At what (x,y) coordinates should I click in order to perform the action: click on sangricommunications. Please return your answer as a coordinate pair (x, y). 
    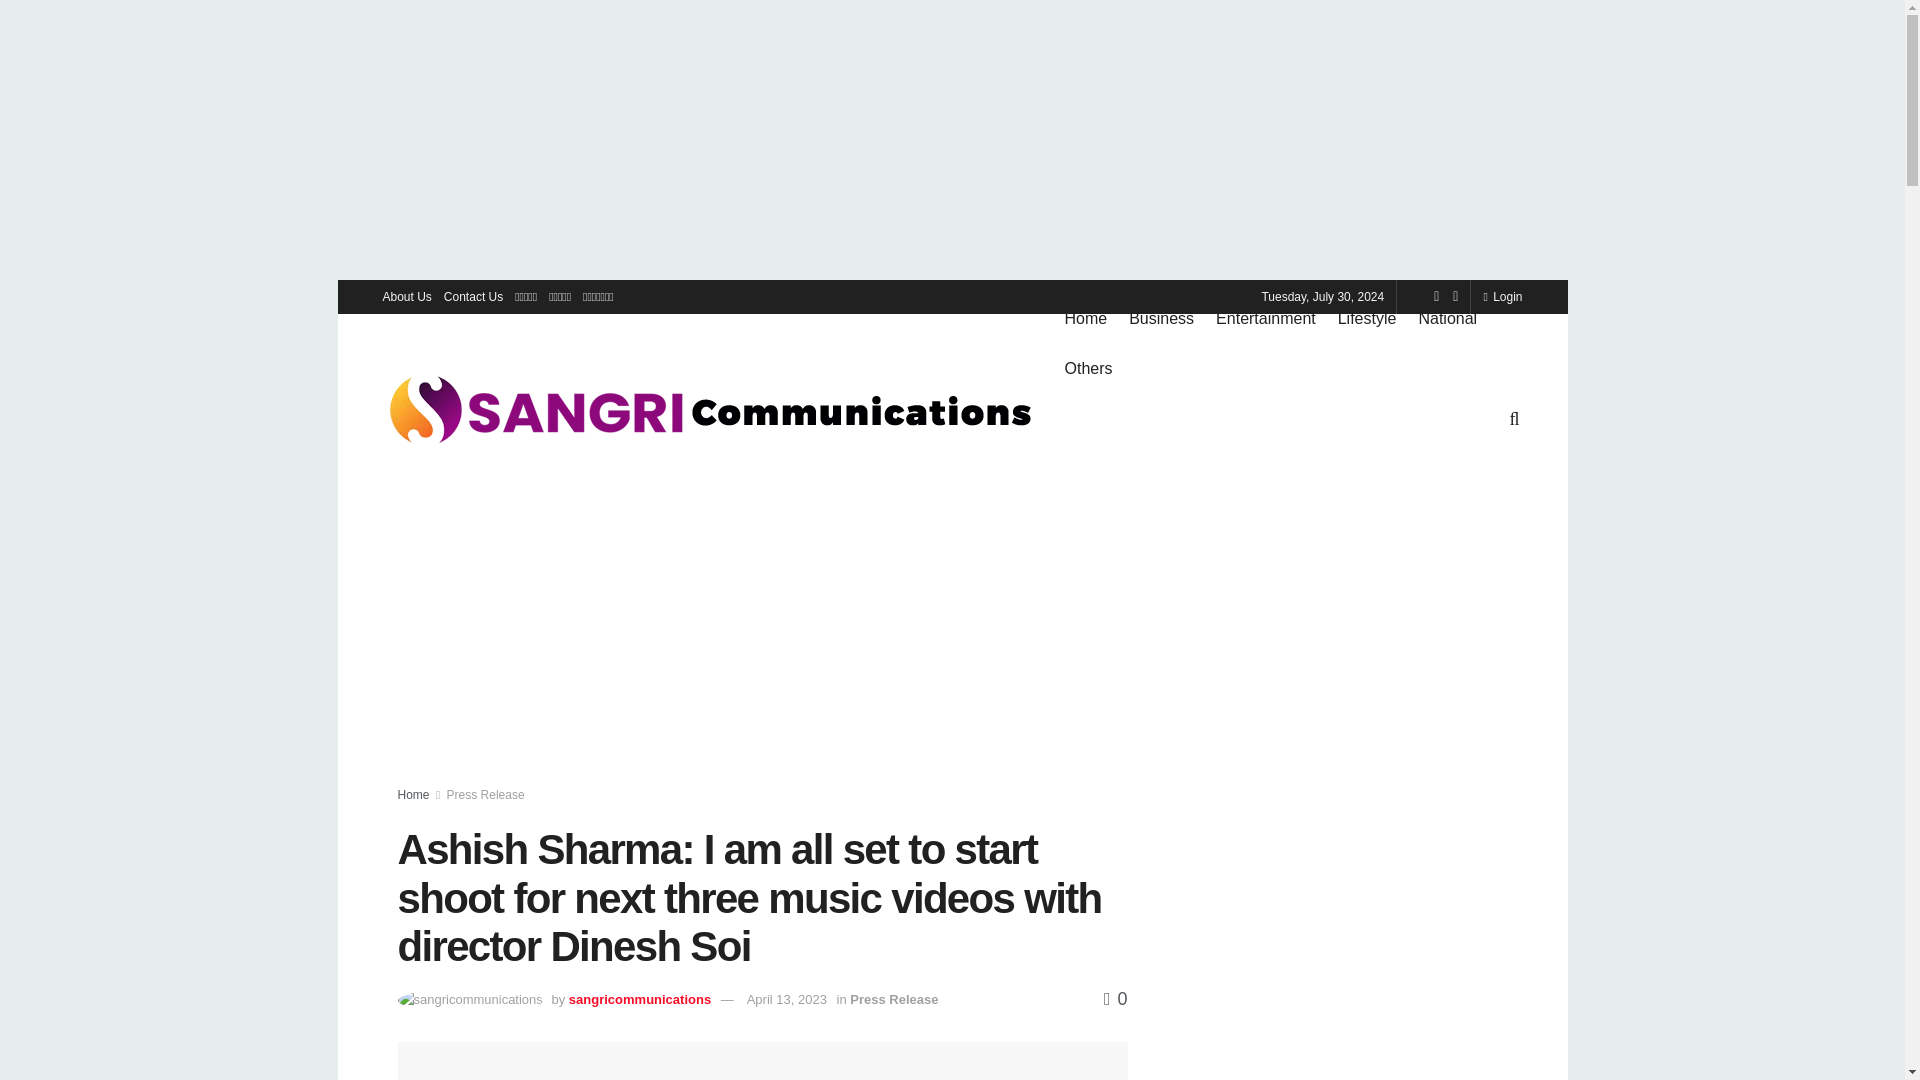
    Looking at the image, I should click on (639, 999).